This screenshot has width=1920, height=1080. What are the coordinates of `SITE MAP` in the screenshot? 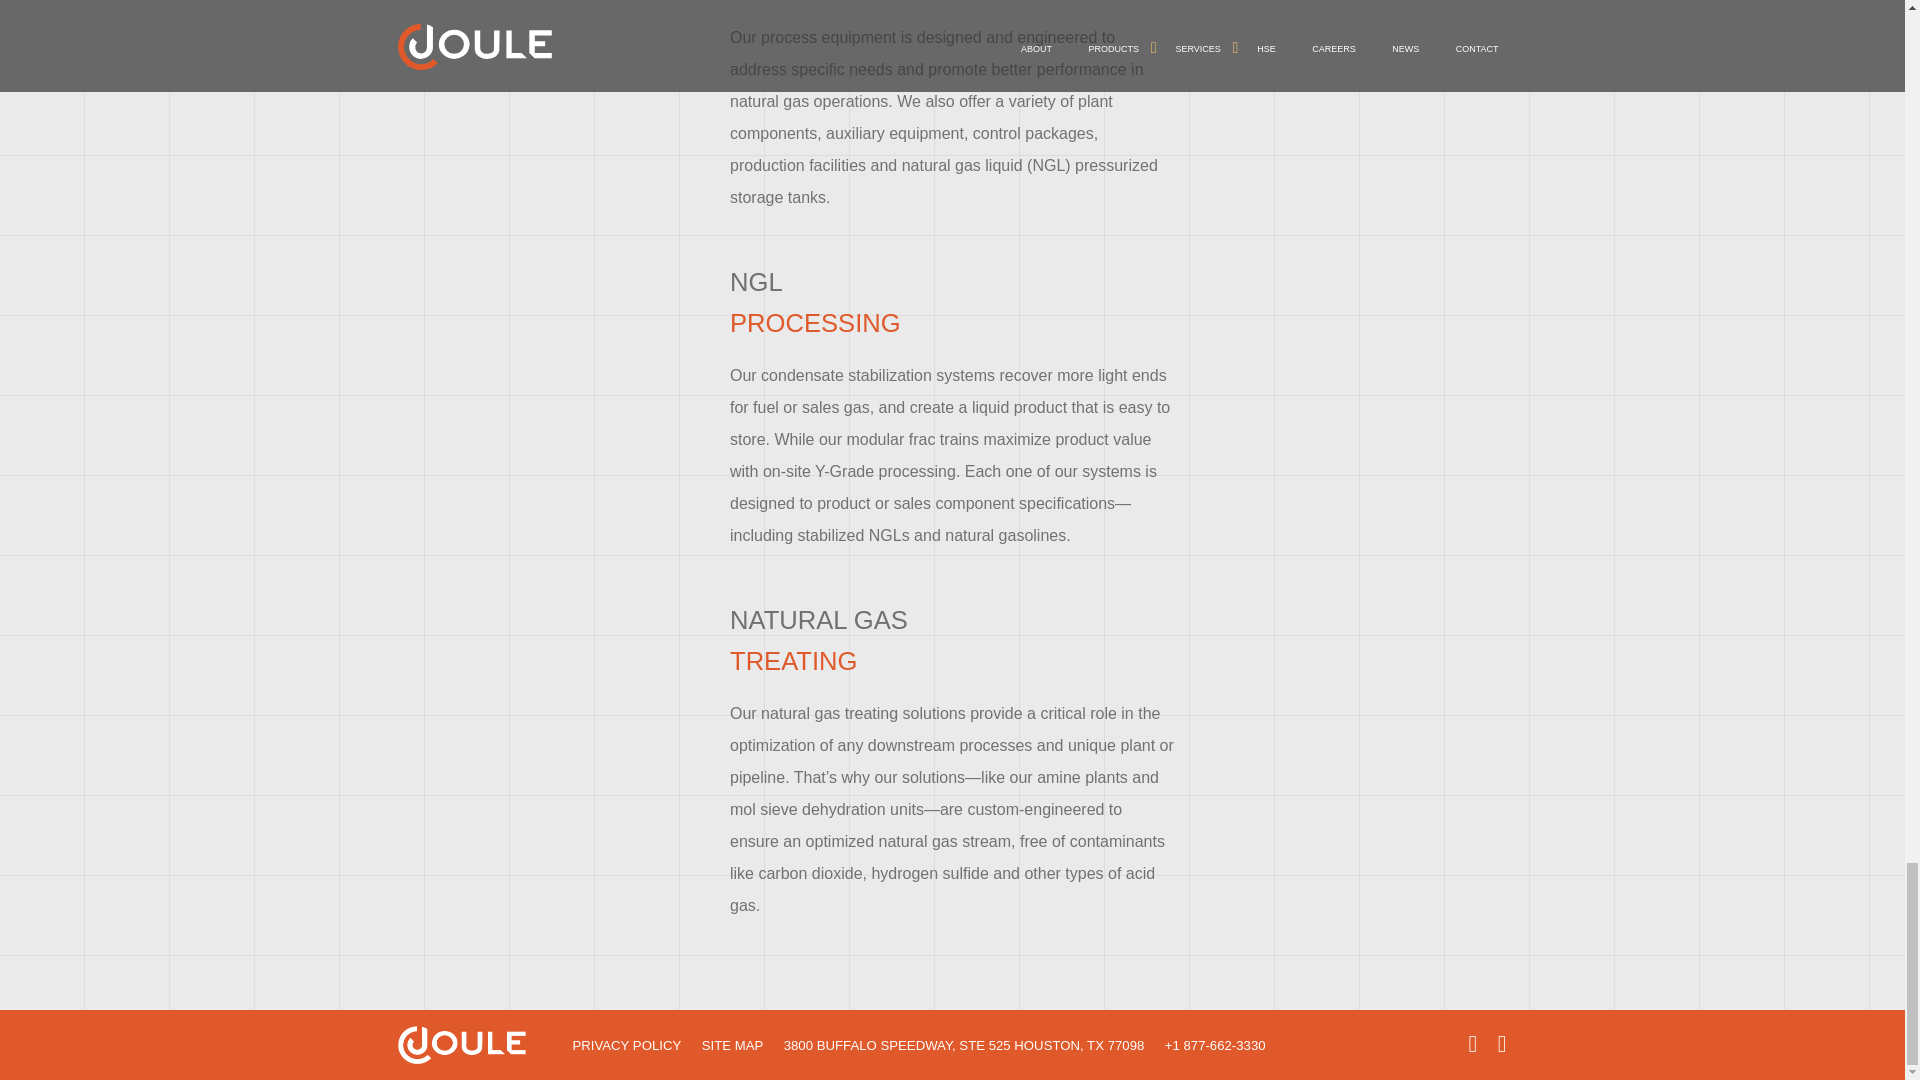 It's located at (733, 1045).